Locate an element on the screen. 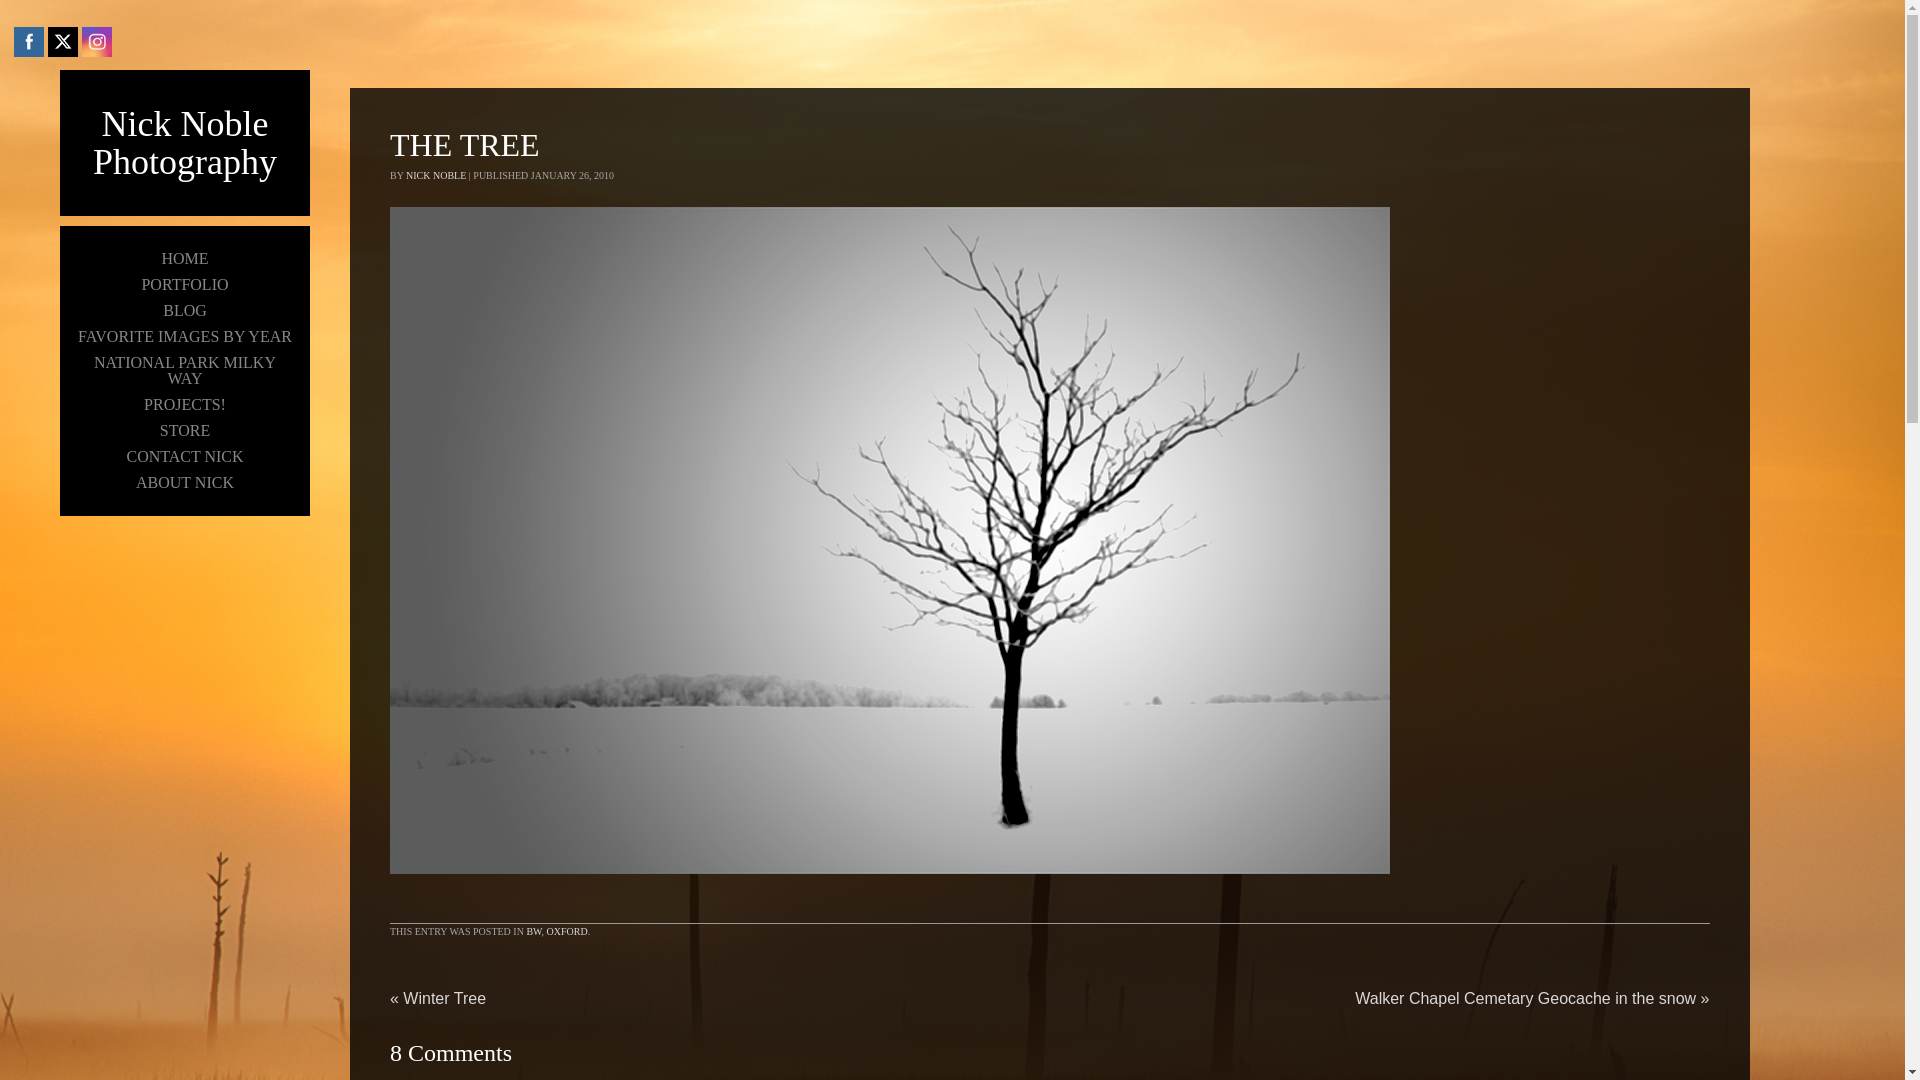 This screenshot has height=1080, width=1920. Nick Noble Photography is located at coordinates (184, 142).